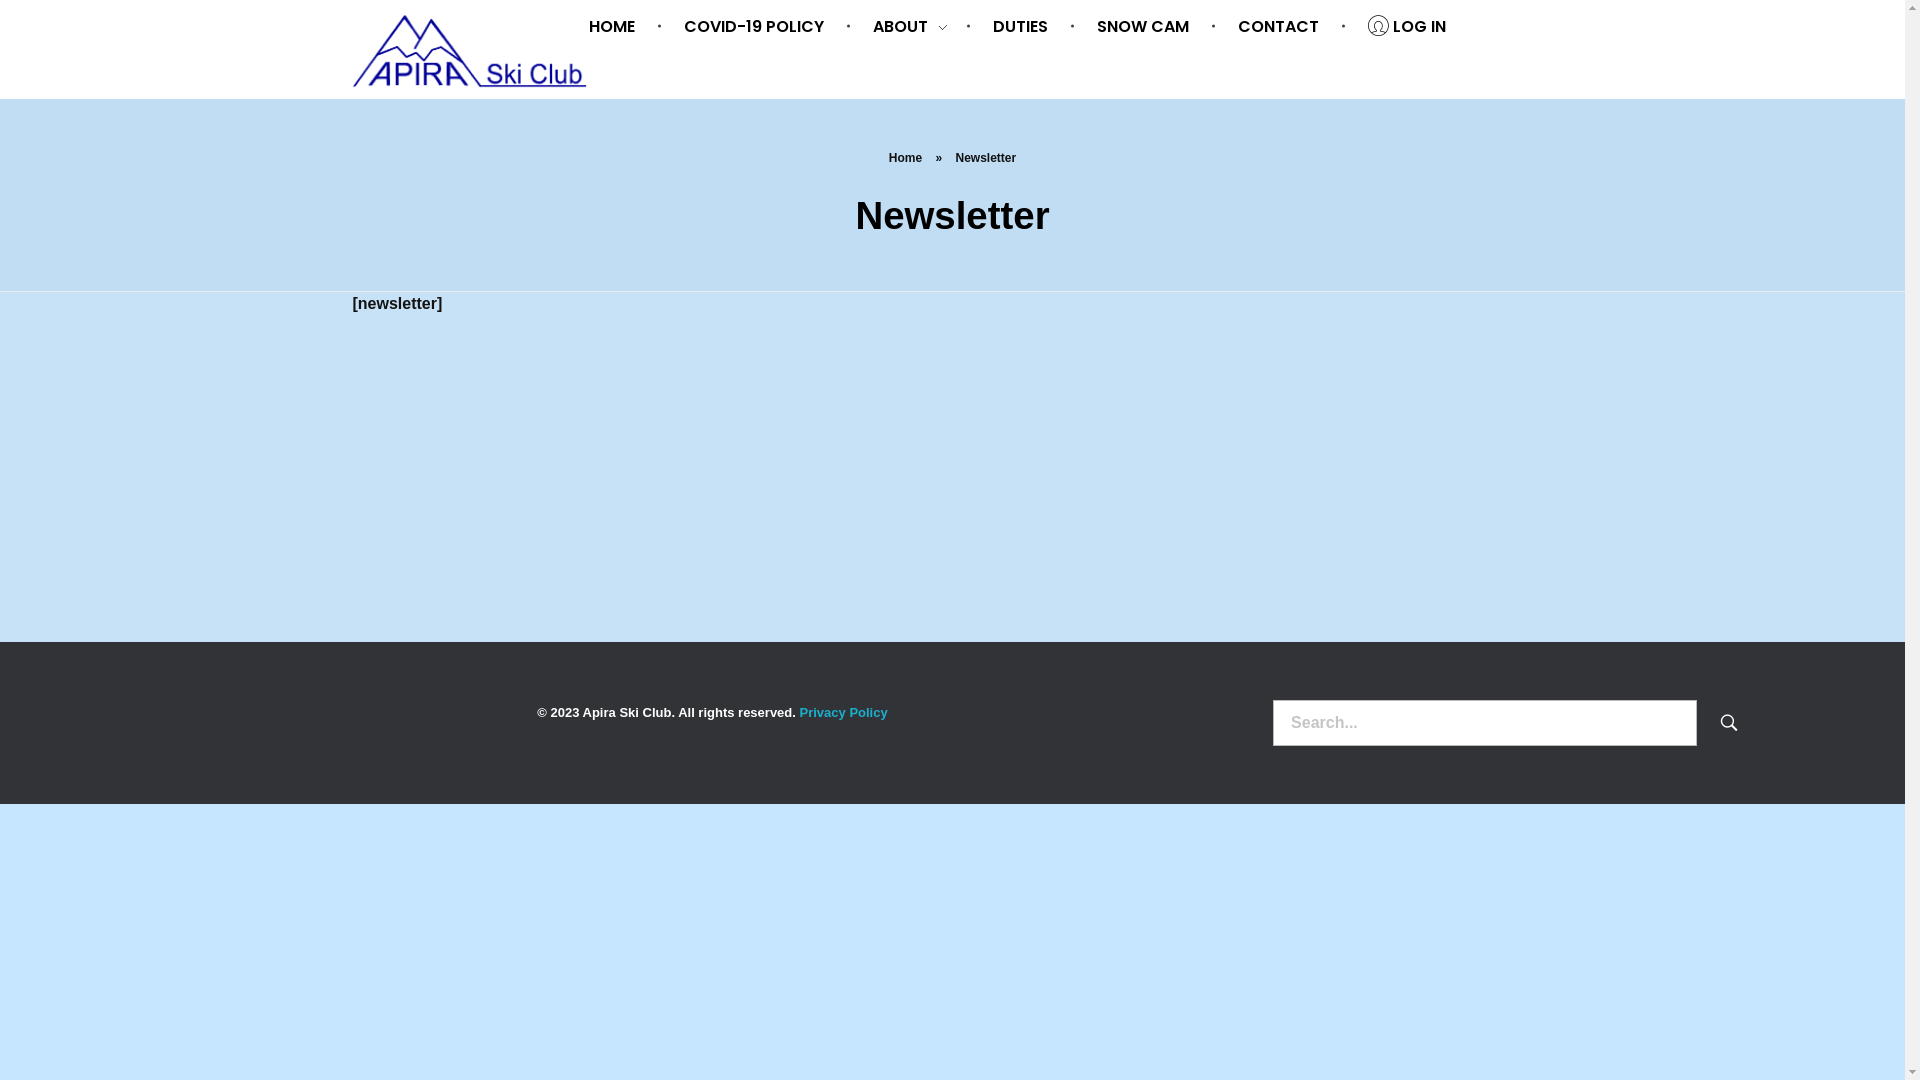 The image size is (1920, 1080). Describe the element at coordinates (434, 104) in the screenshot. I see `Apira Ski Club` at that location.